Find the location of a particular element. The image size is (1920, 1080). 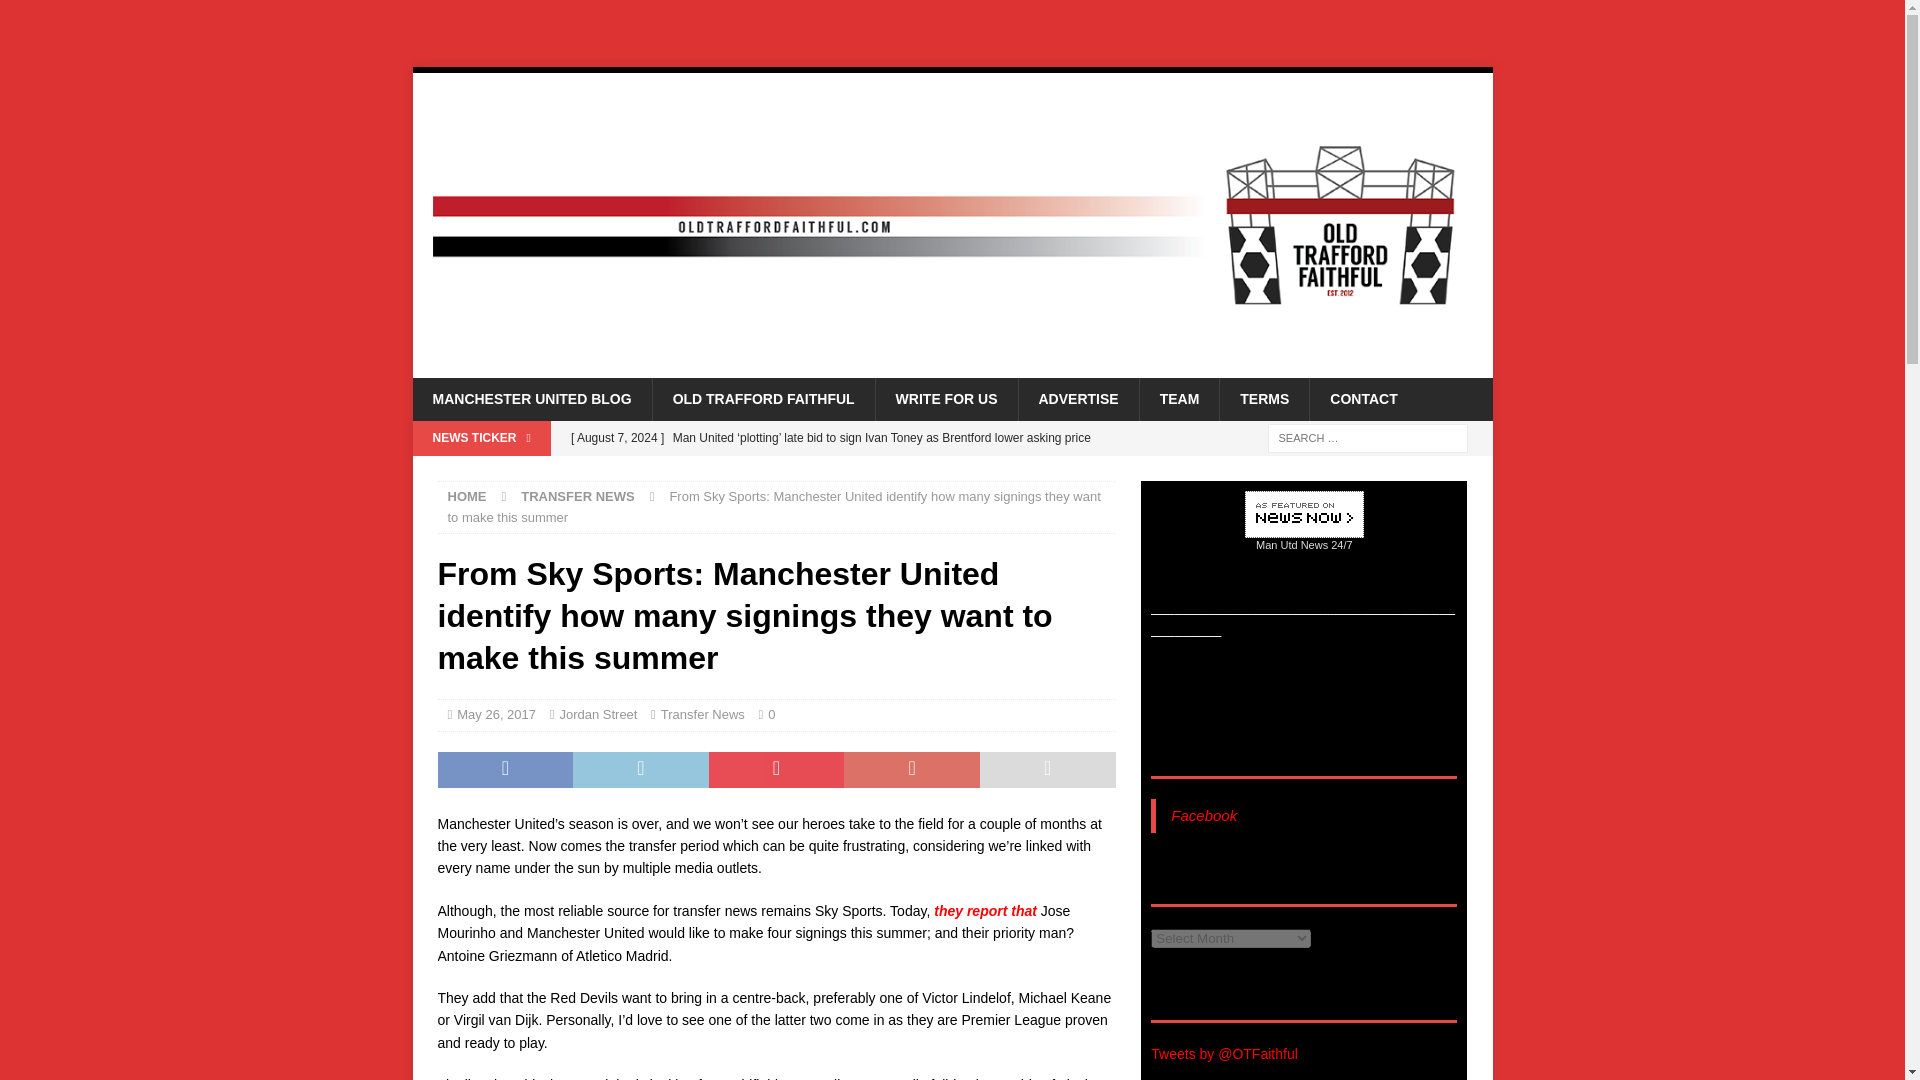

Transfer News is located at coordinates (702, 714).